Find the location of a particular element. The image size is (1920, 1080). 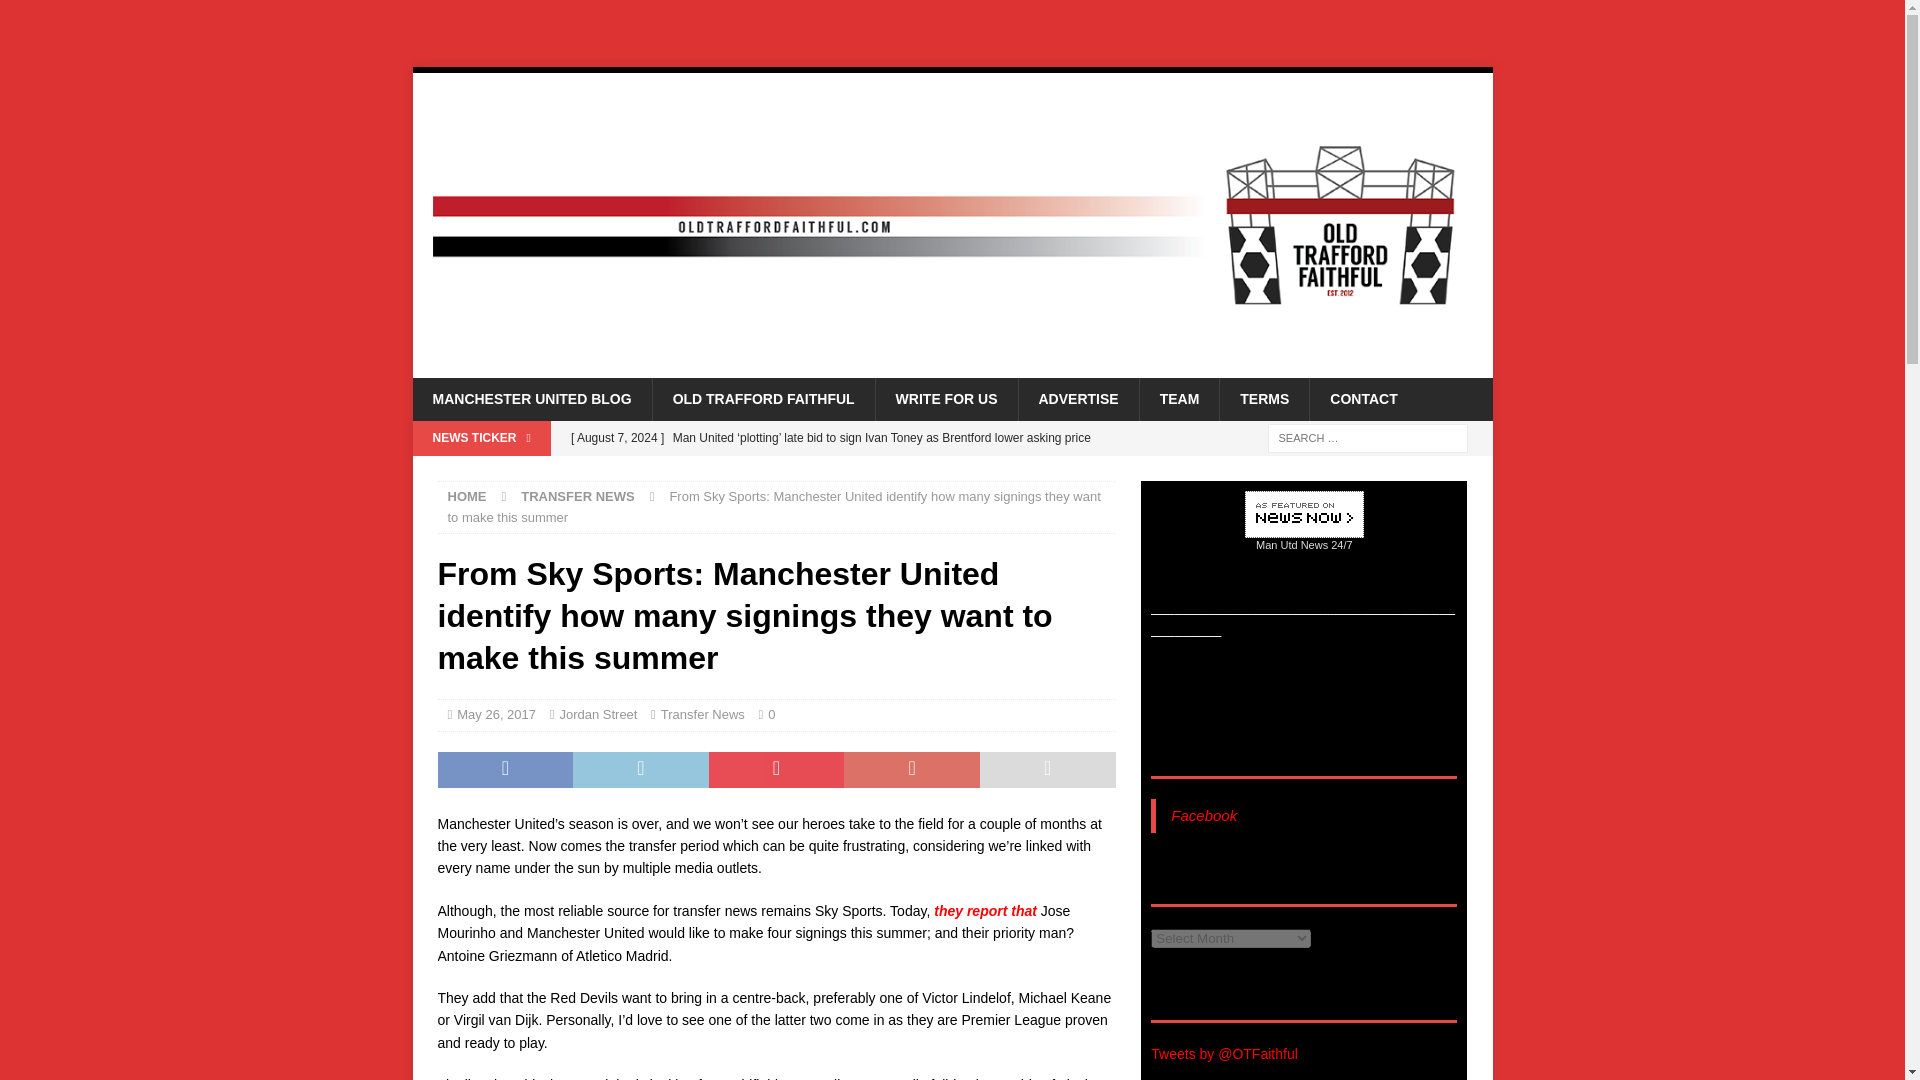

Transfer News is located at coordinates (702, 714).